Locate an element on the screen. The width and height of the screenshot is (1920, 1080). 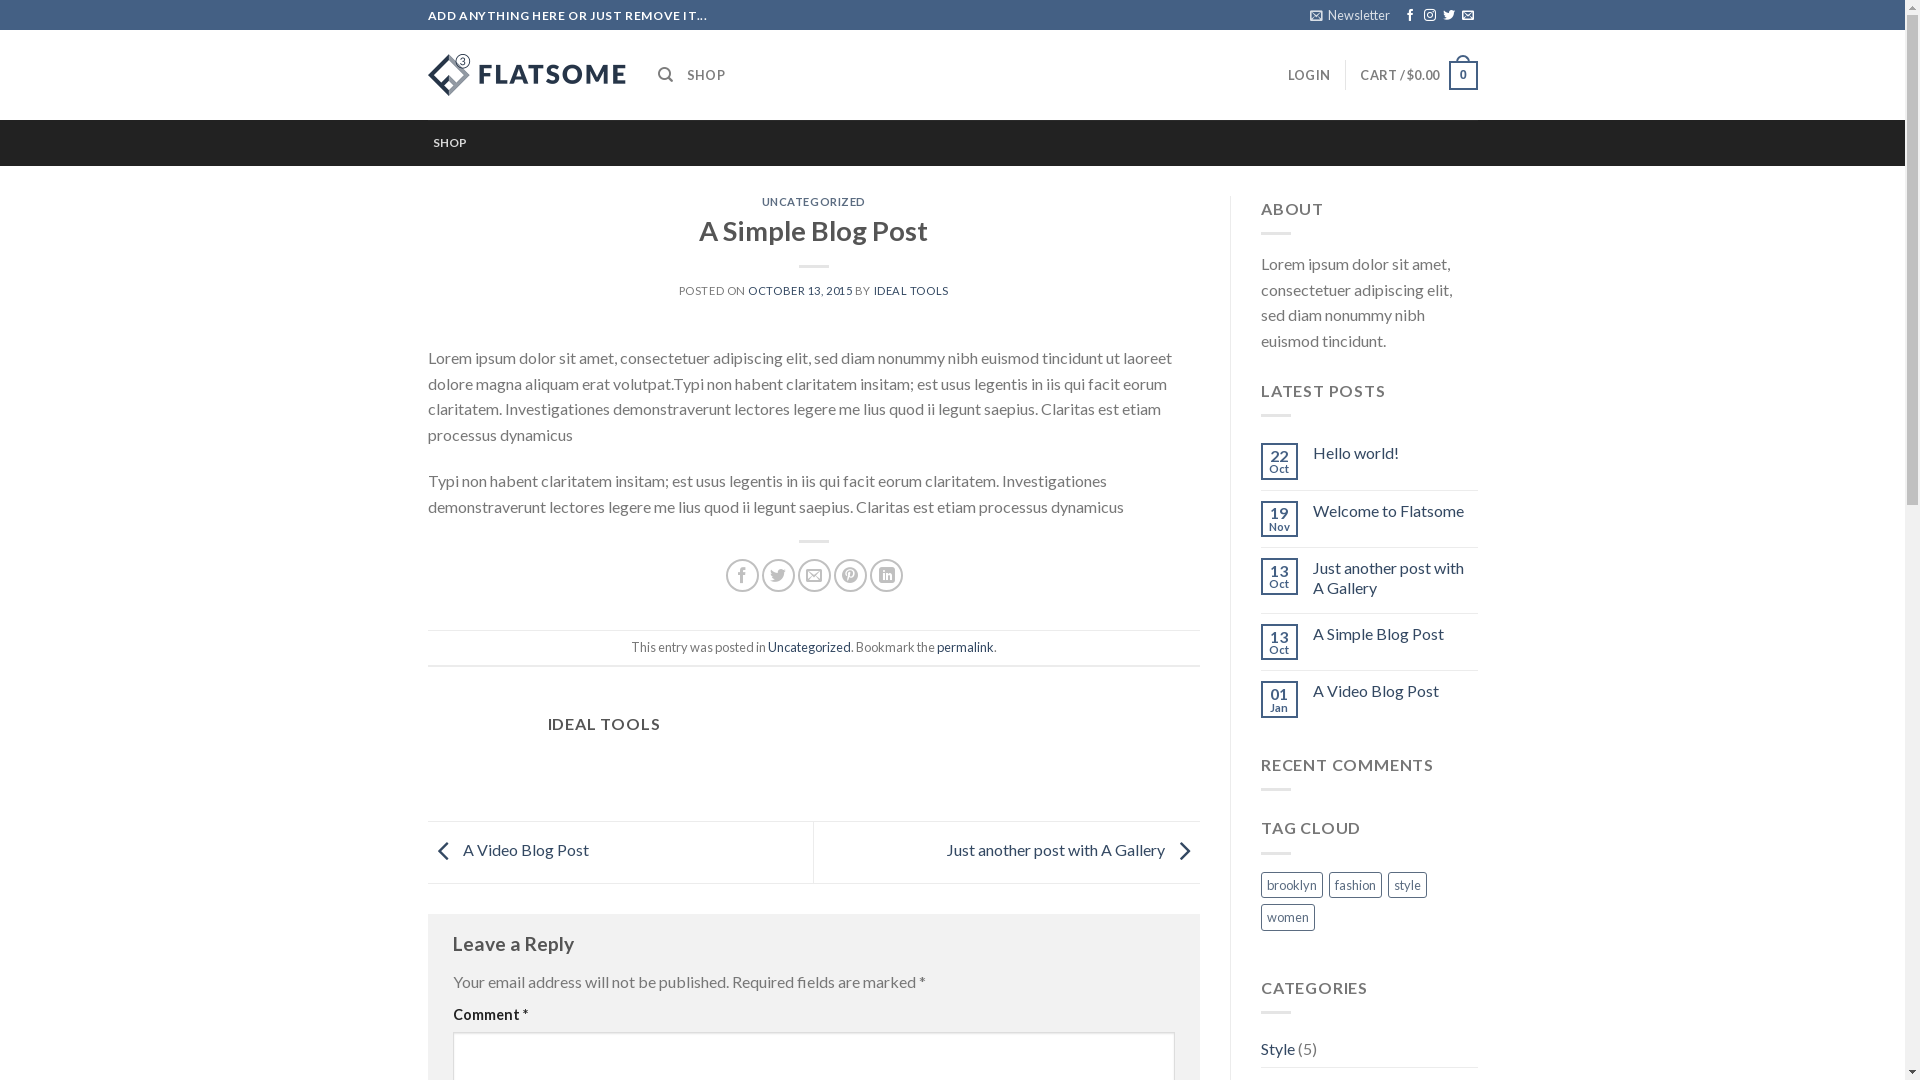
IDEAL TOOLS is located at coordinates (912, 290).